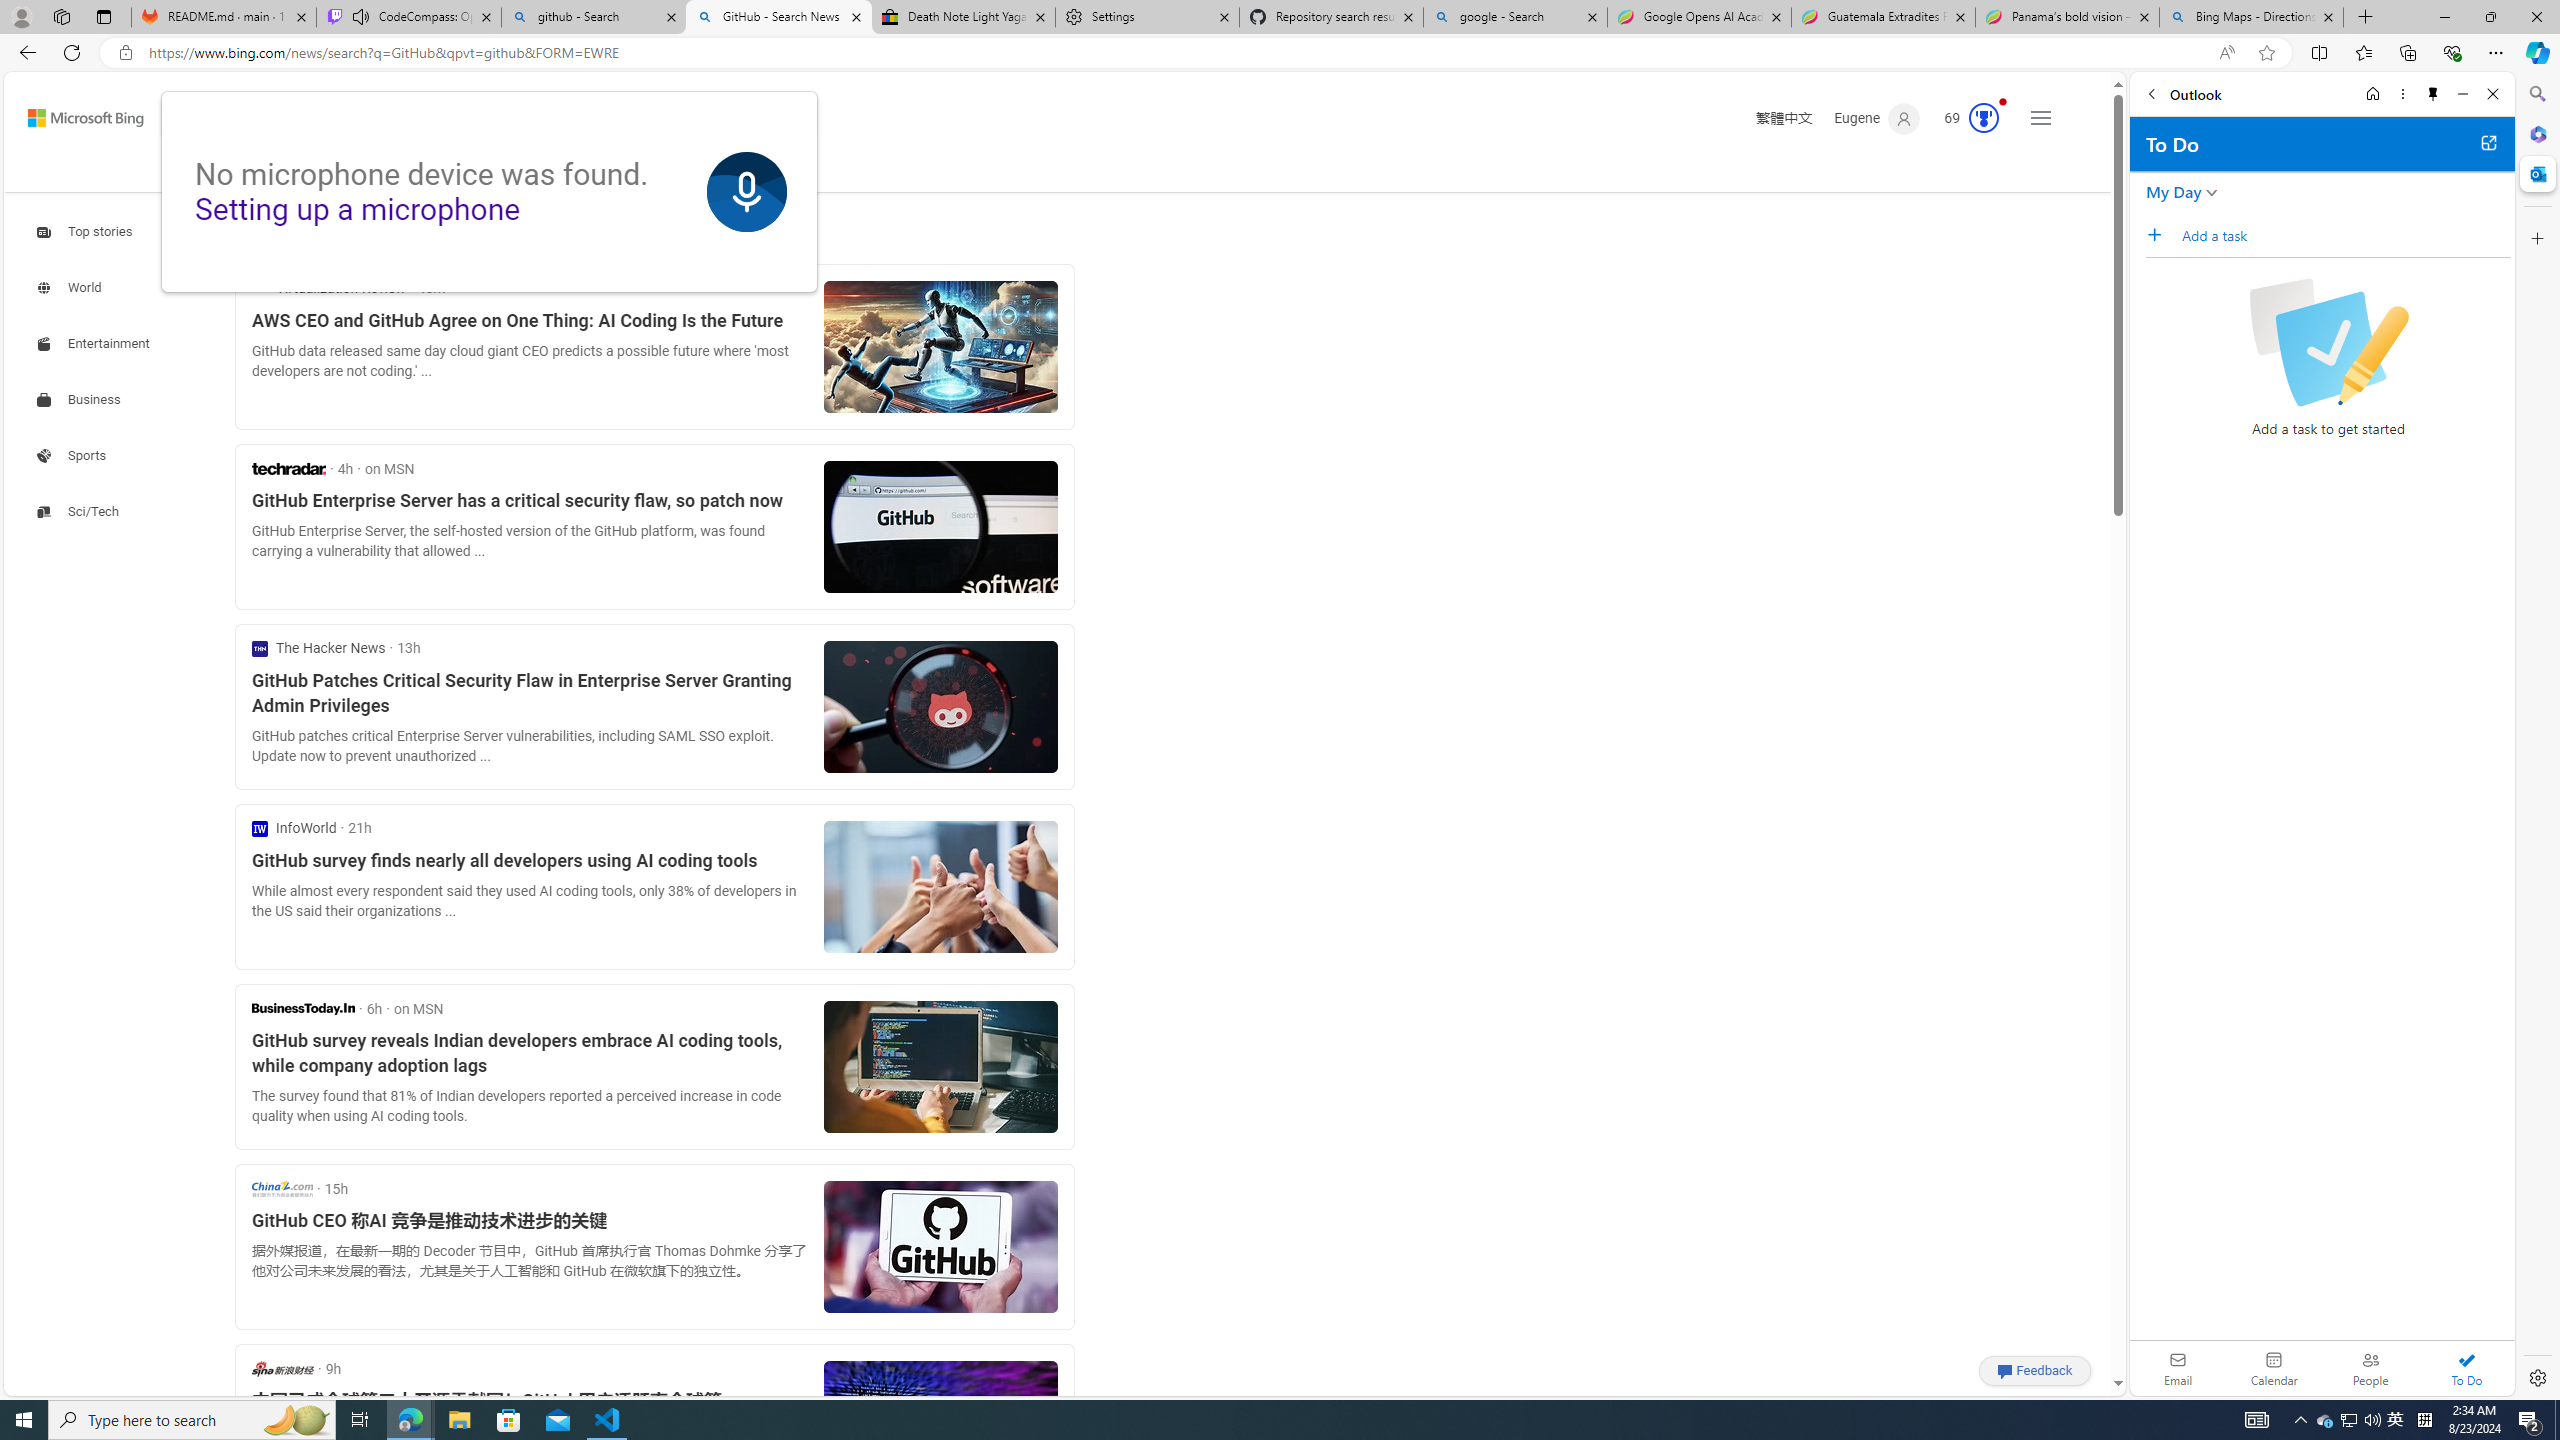  What do you see at coordinates (2488, 142) in the screenshot?
I see `Open in new tab` at bounding box center [2488, 142].